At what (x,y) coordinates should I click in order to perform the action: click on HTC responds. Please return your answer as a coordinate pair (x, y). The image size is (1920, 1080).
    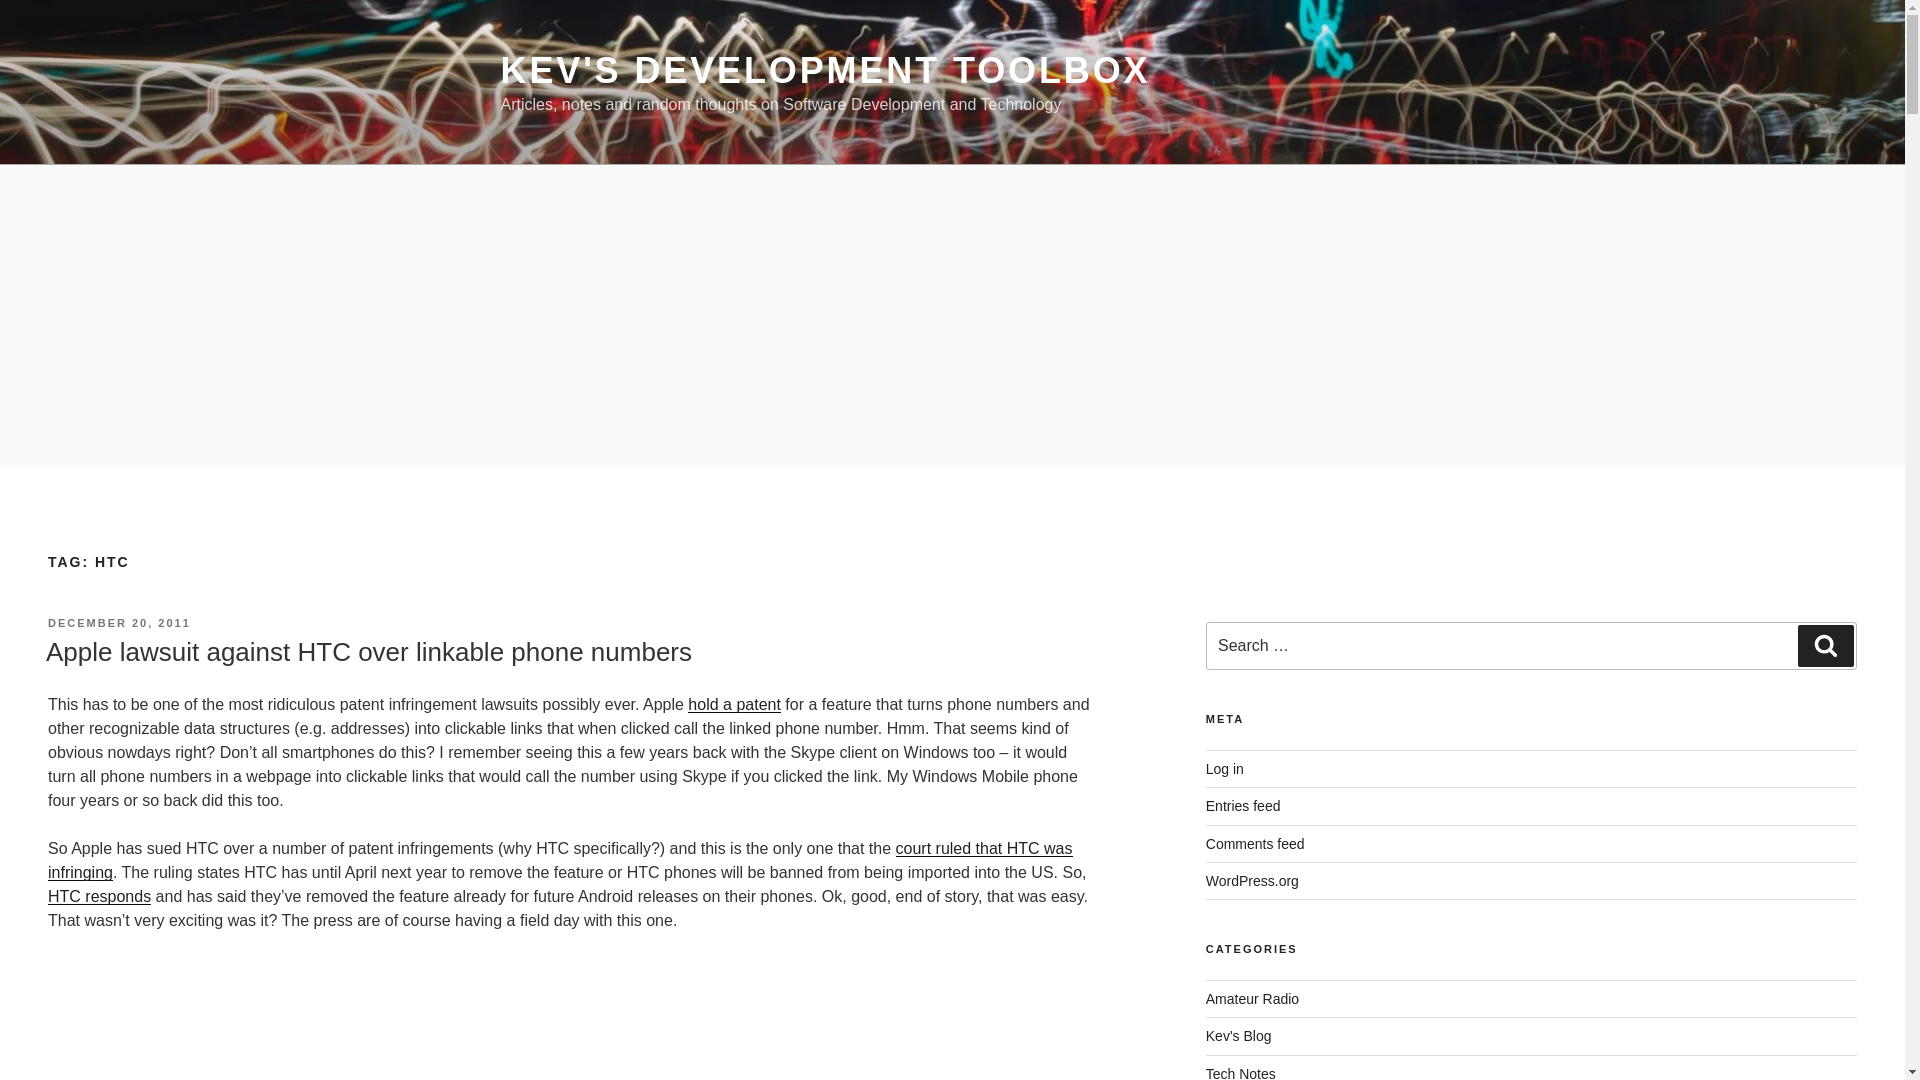
    Looking at the image, I should click on (100, 896).